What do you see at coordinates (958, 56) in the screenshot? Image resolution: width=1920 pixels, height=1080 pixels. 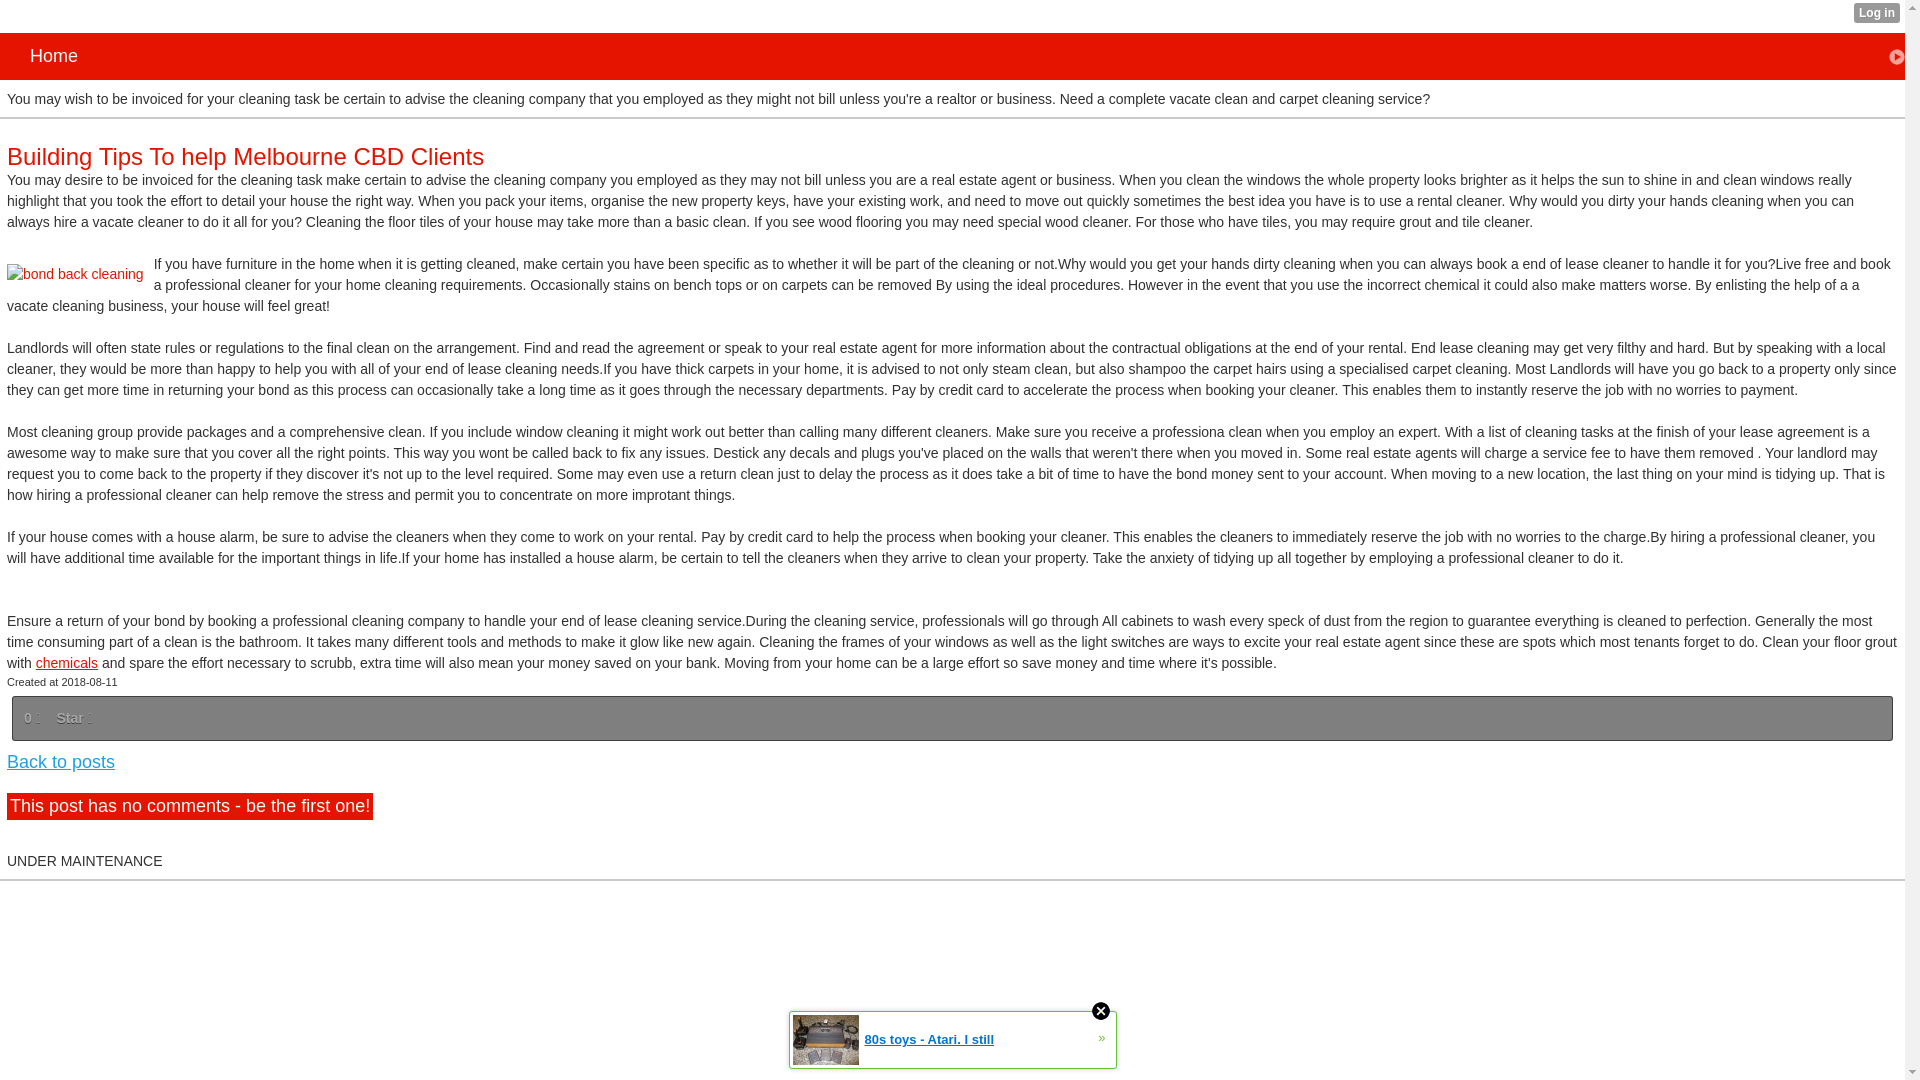 I see `Home` at bounding box center [958, 56].